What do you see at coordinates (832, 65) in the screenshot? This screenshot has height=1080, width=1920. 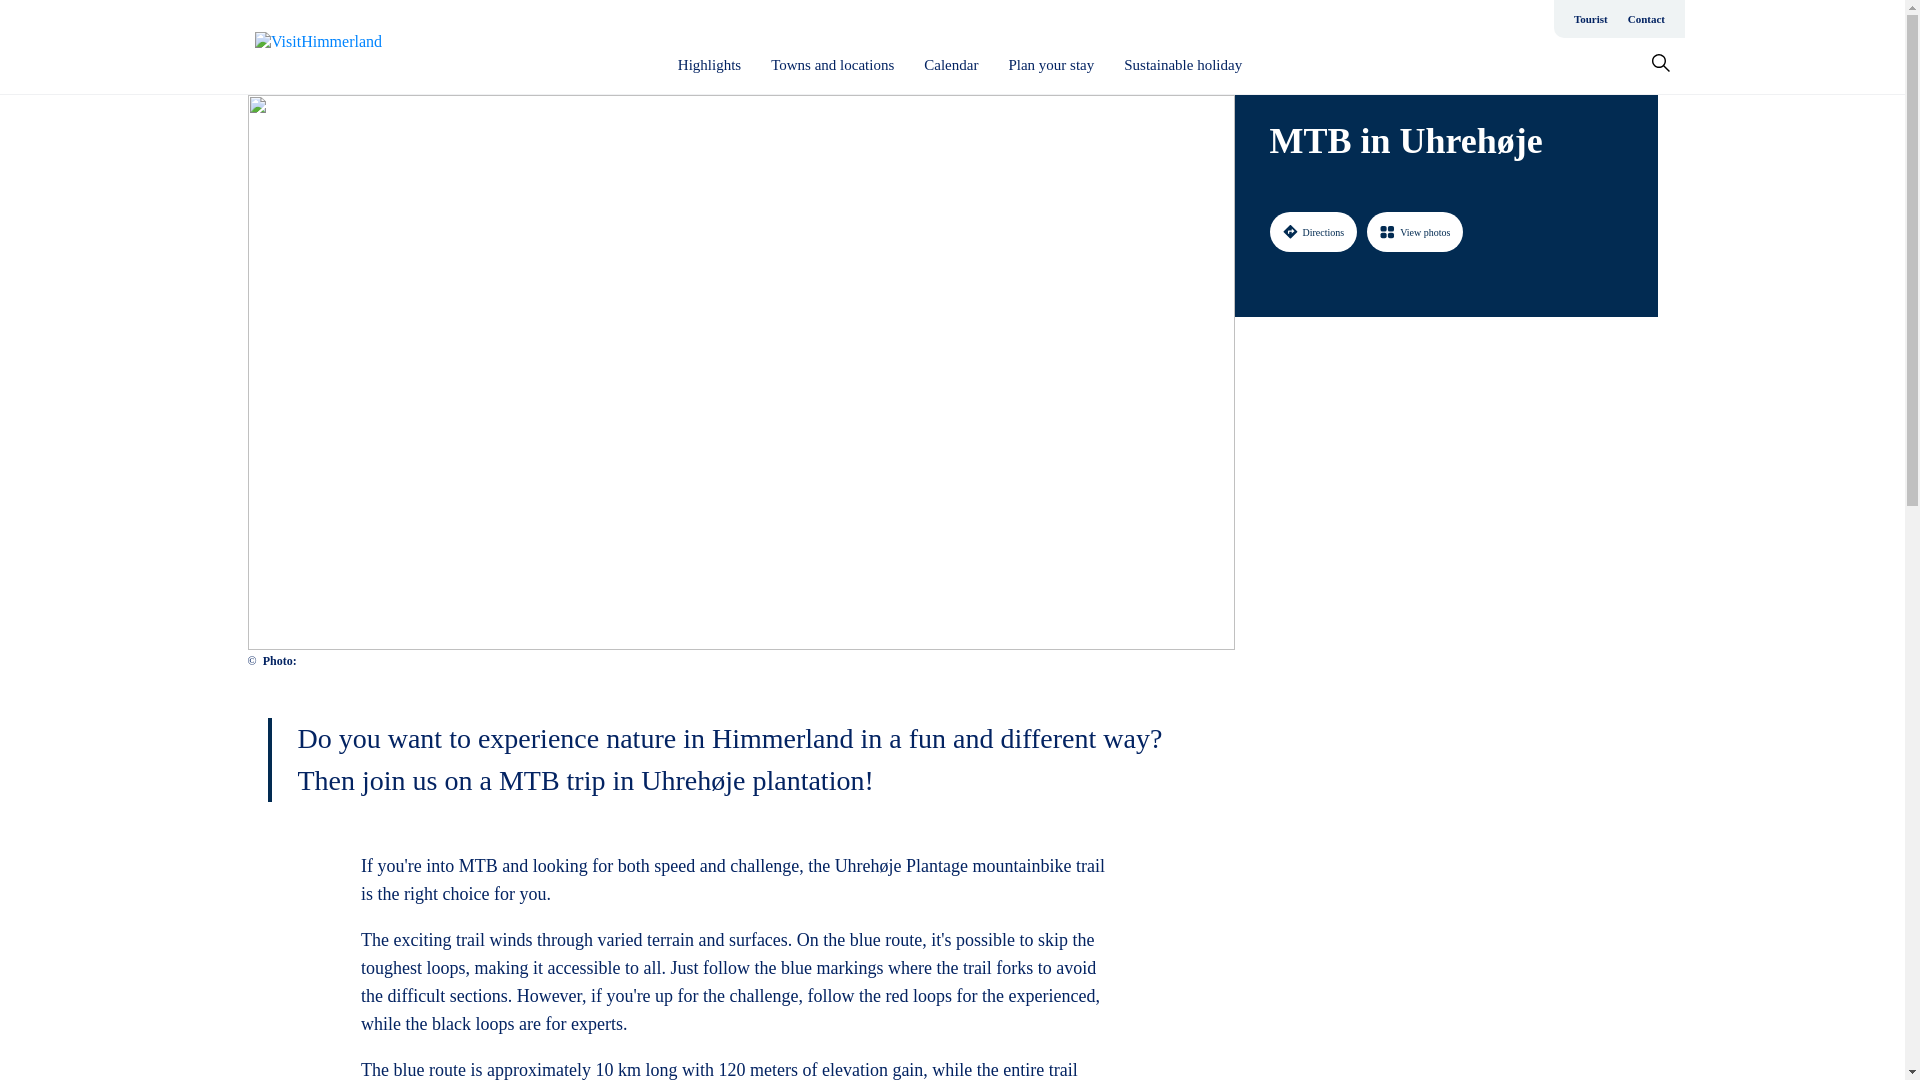 I see `Towns and locations` at bounding box center [832, 65].